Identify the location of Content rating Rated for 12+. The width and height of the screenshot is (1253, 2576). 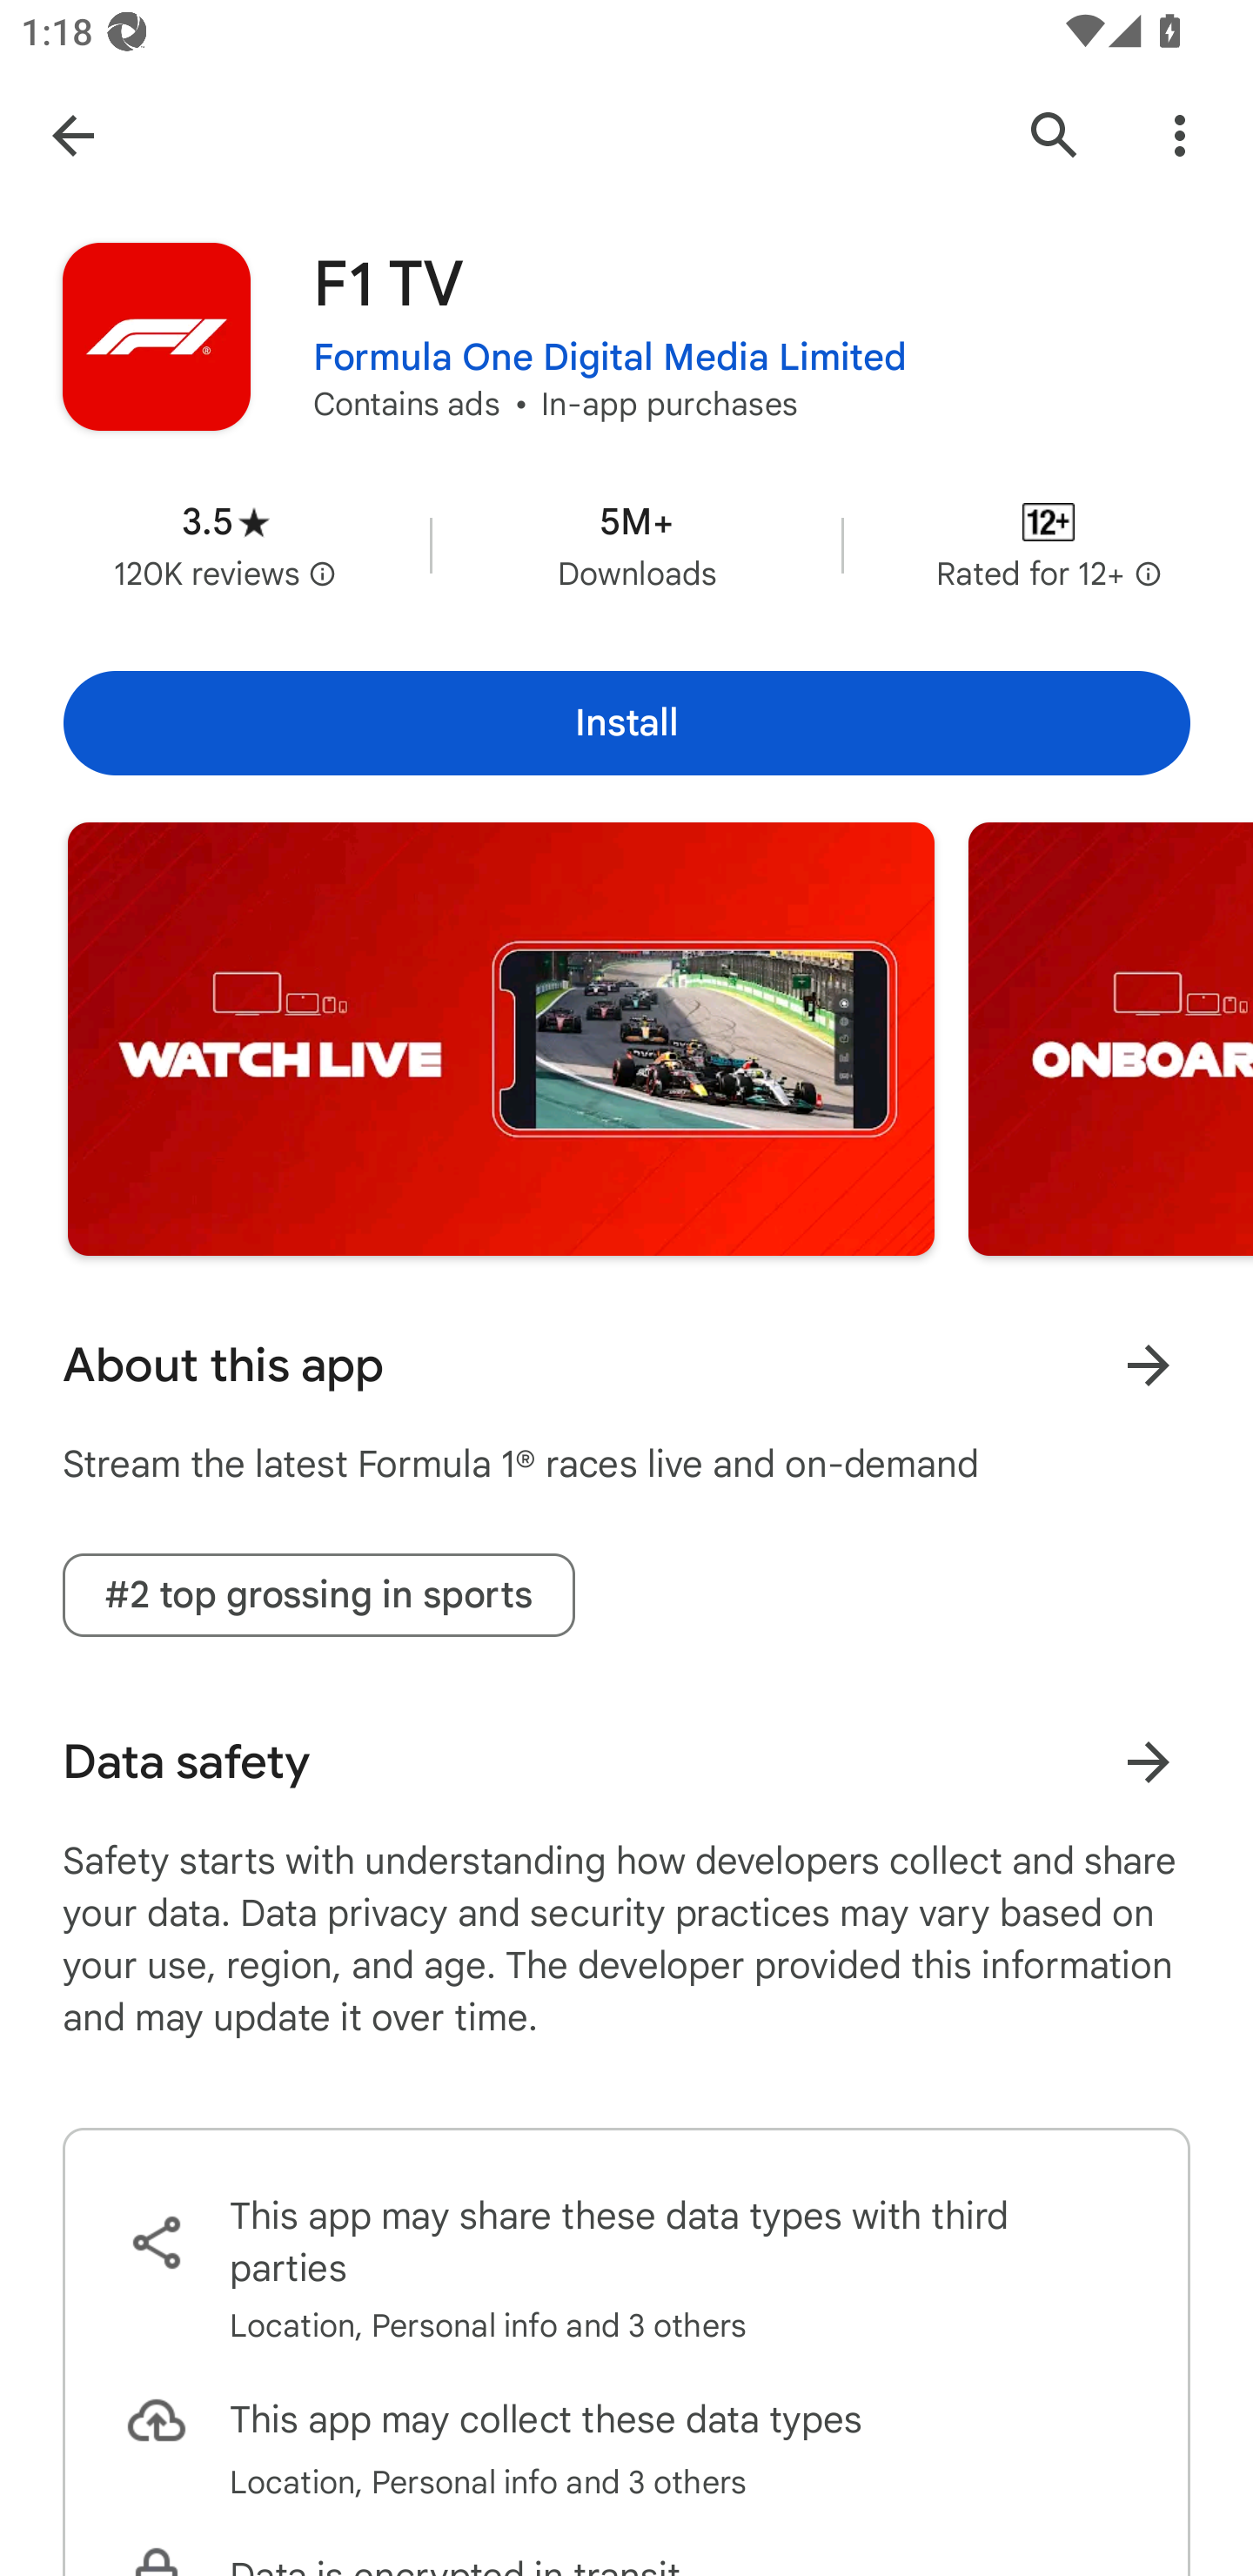
(1049, 545).